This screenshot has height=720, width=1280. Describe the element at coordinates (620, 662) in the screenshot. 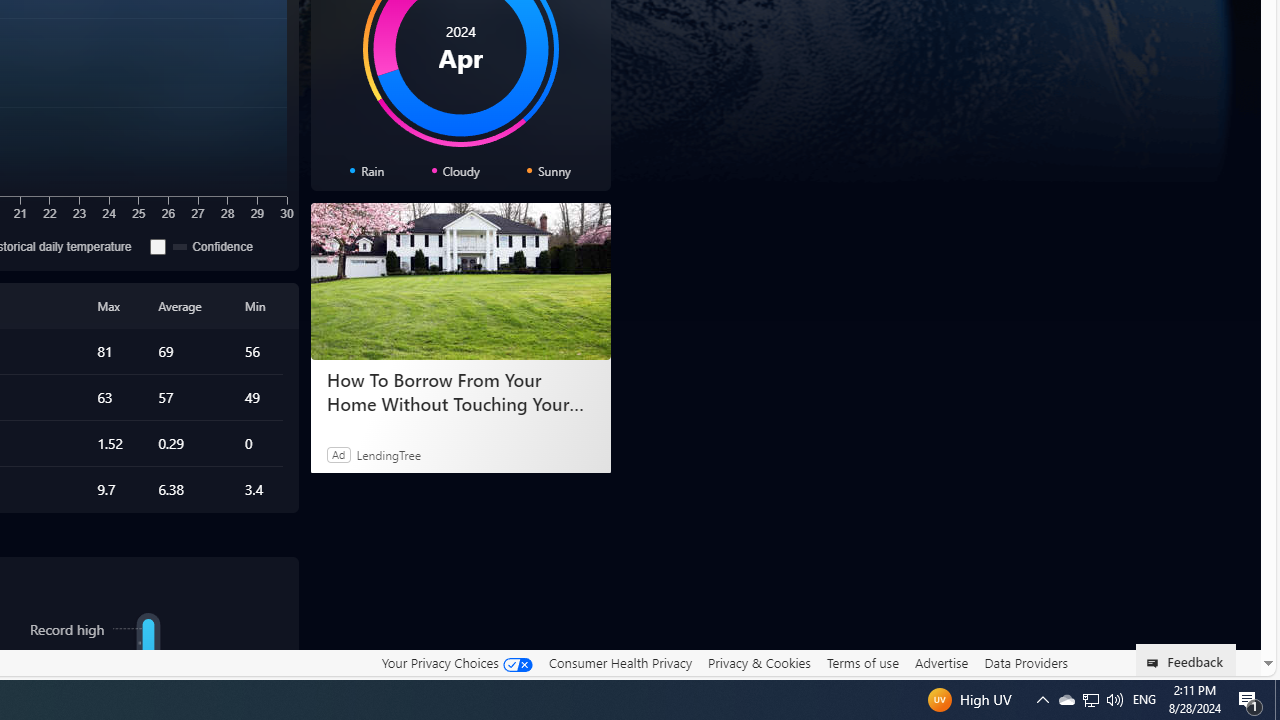

I see `Consumer Health Privacy` at that location.